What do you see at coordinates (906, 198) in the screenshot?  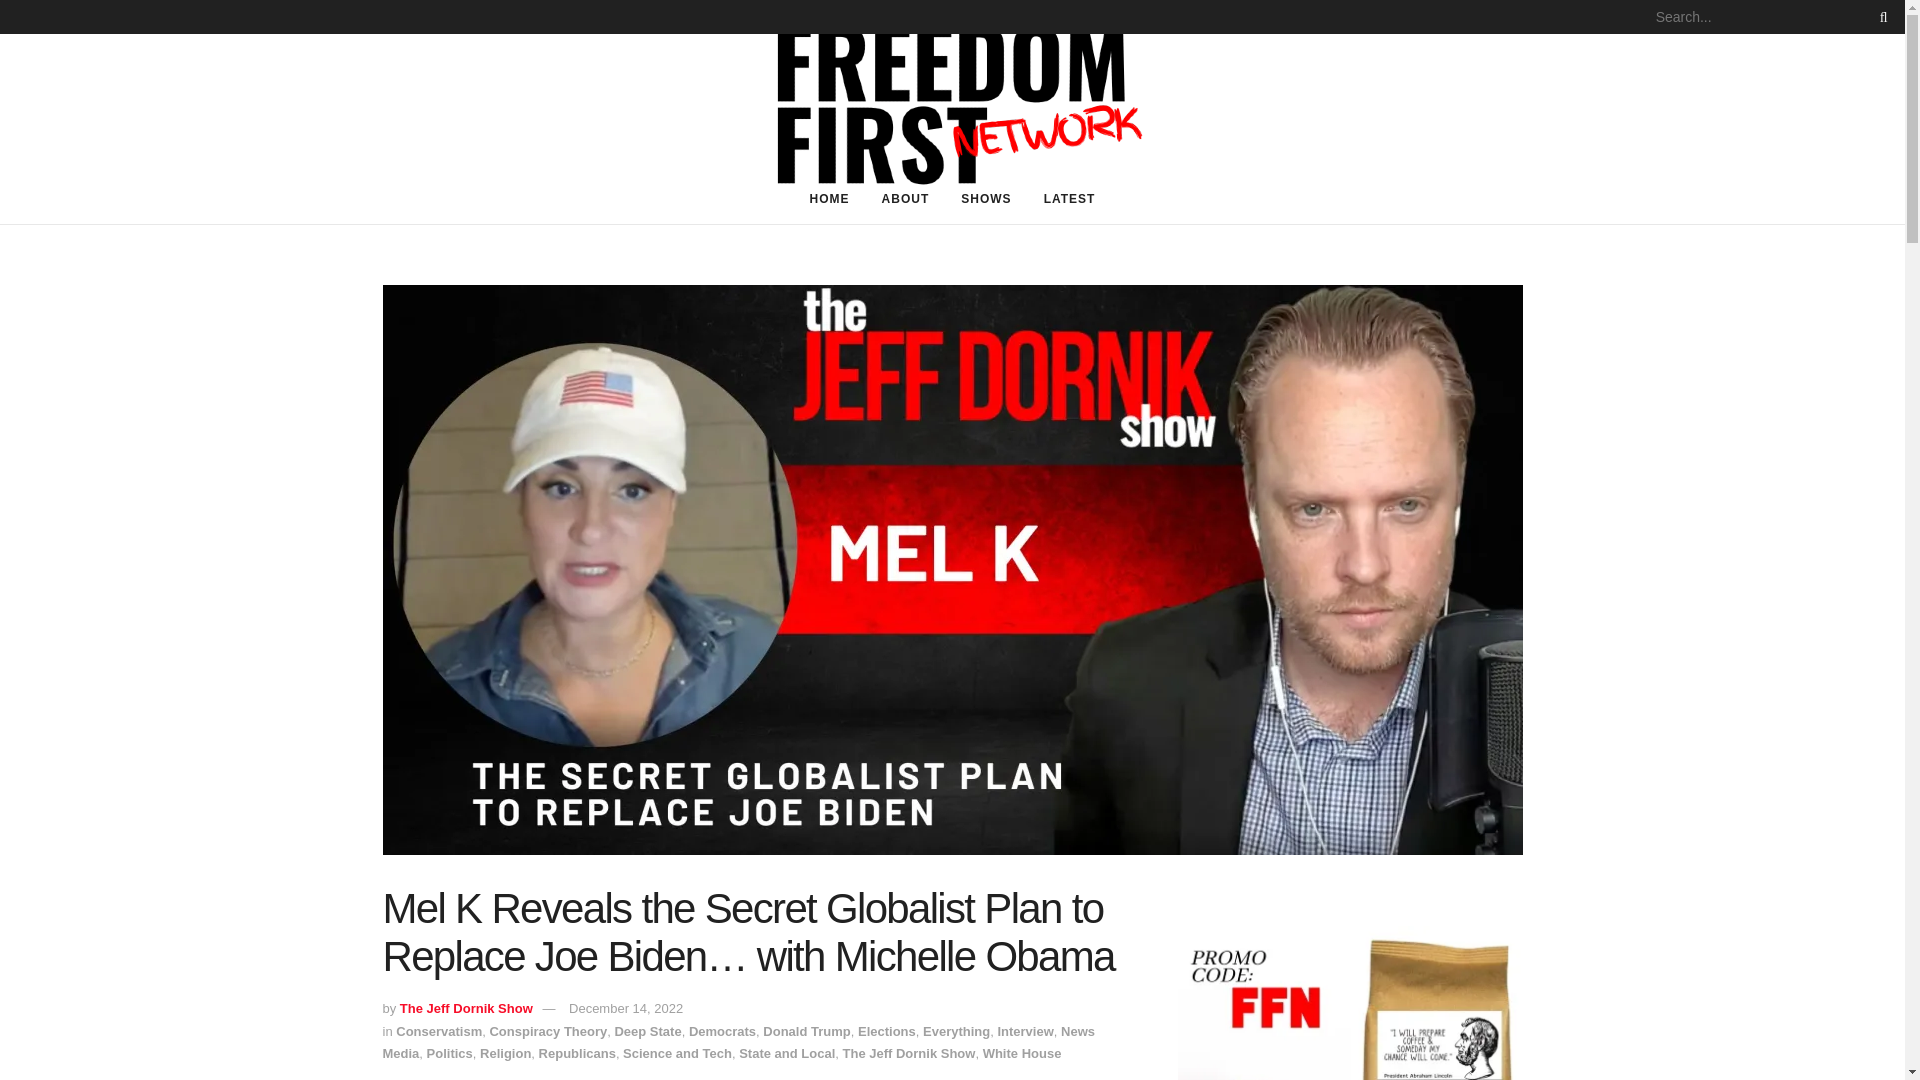 I see `ABOUT` at bounding box center [906, 198].